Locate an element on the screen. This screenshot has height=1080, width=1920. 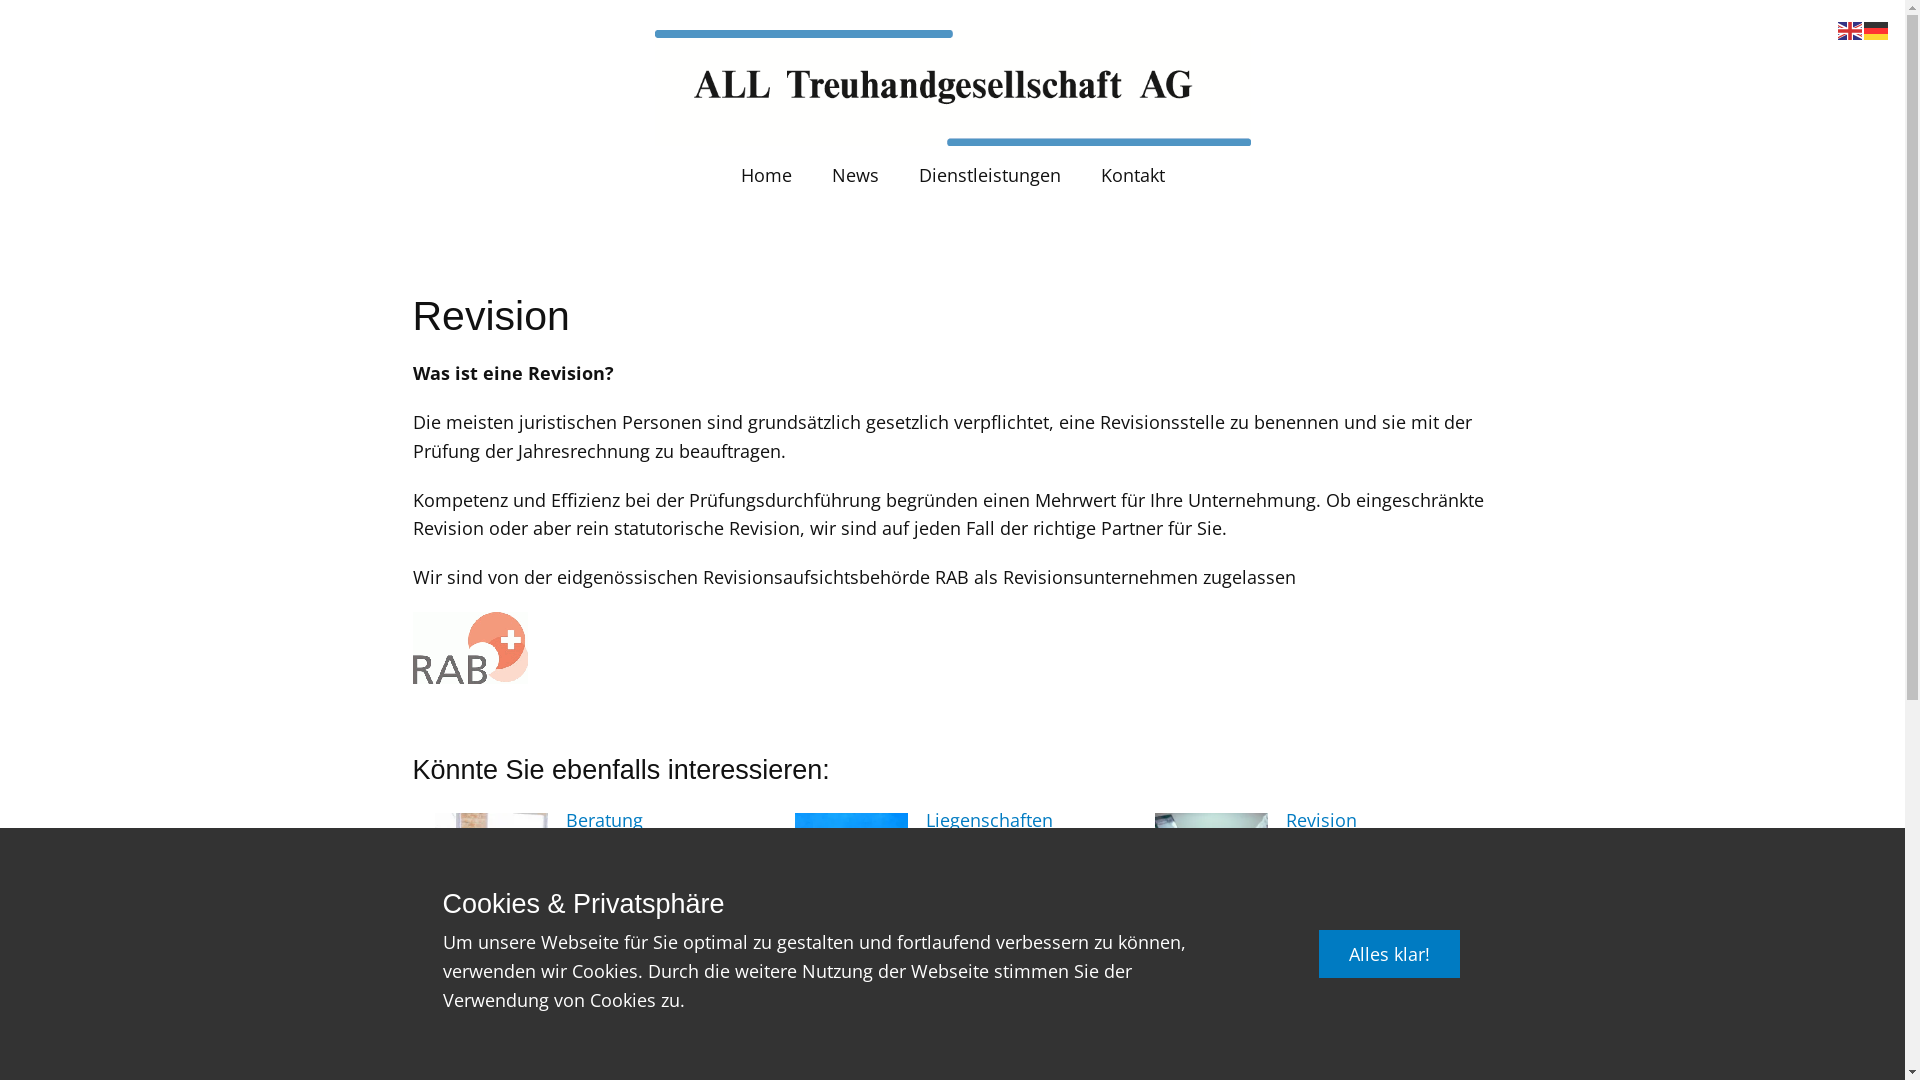
Home is located at coordinates (952, 88).